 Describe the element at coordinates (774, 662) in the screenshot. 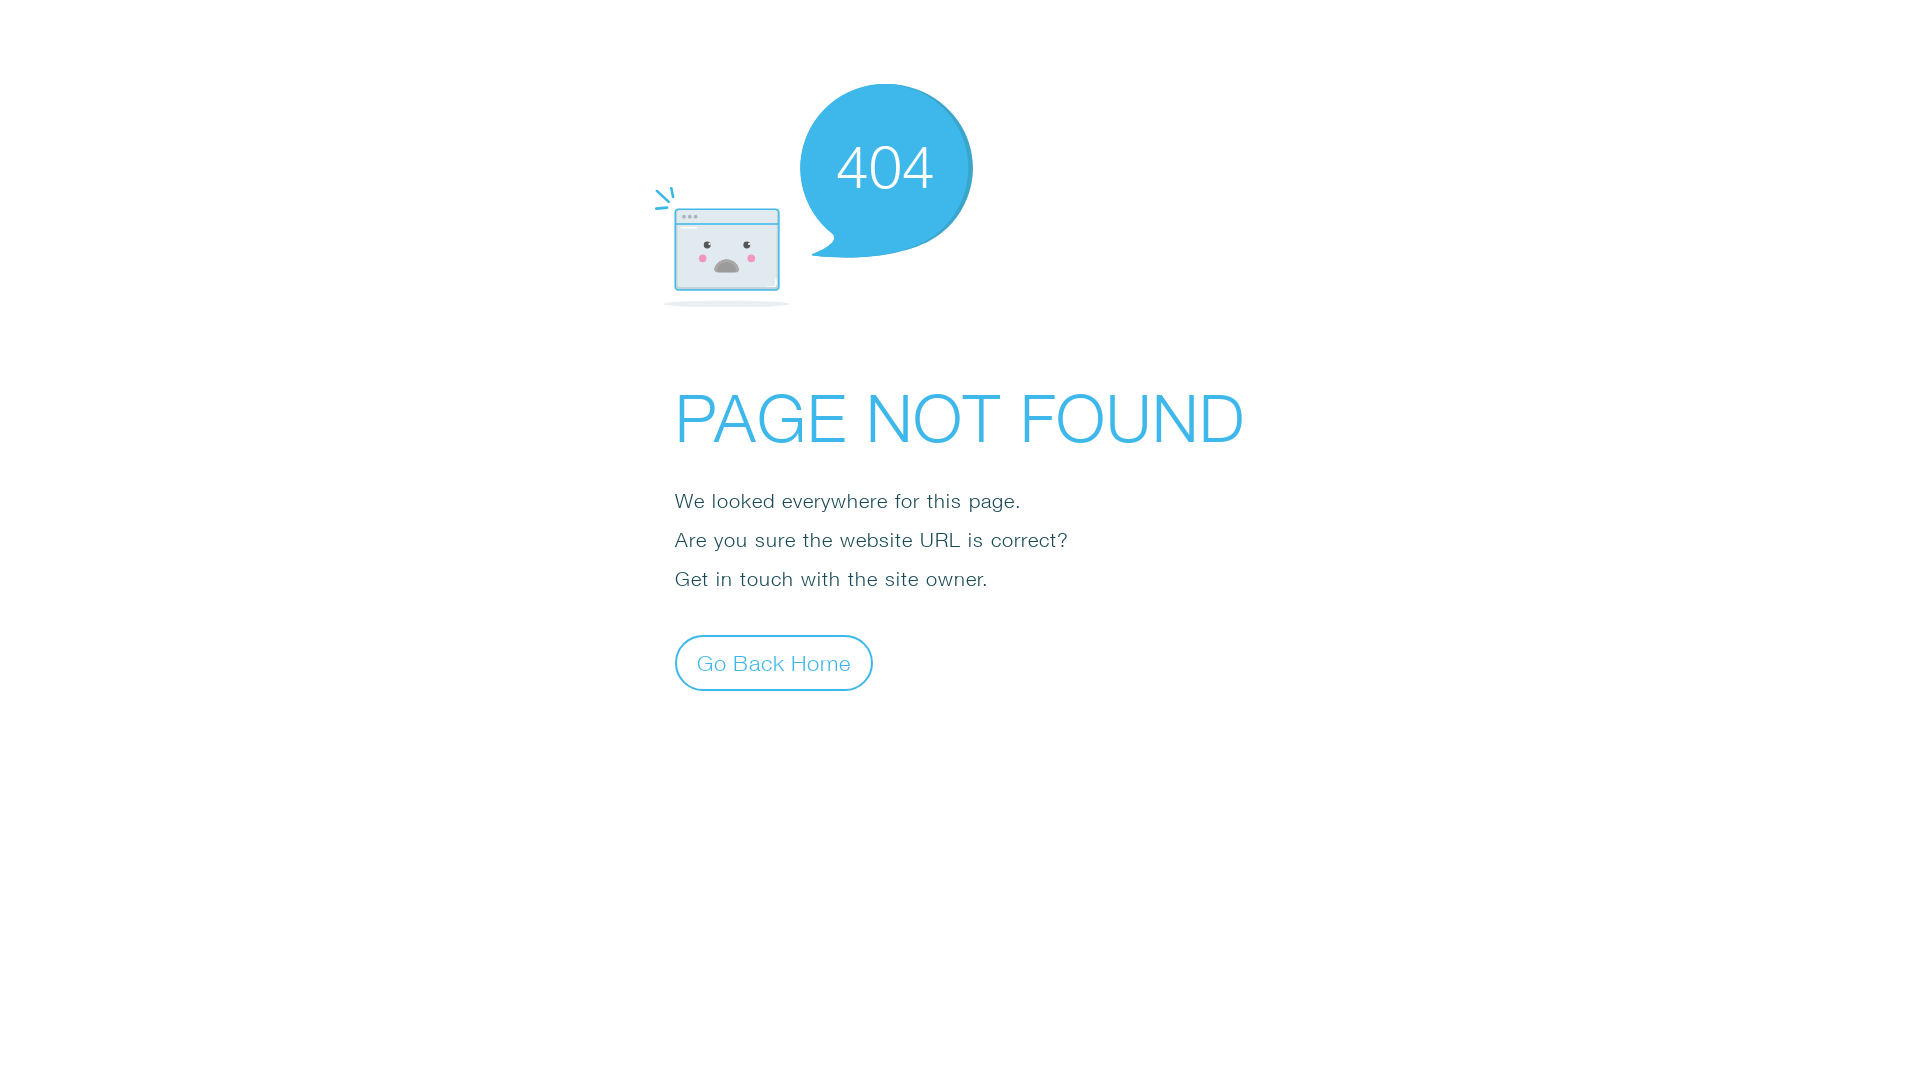

I see `Go Back Home` at that location.